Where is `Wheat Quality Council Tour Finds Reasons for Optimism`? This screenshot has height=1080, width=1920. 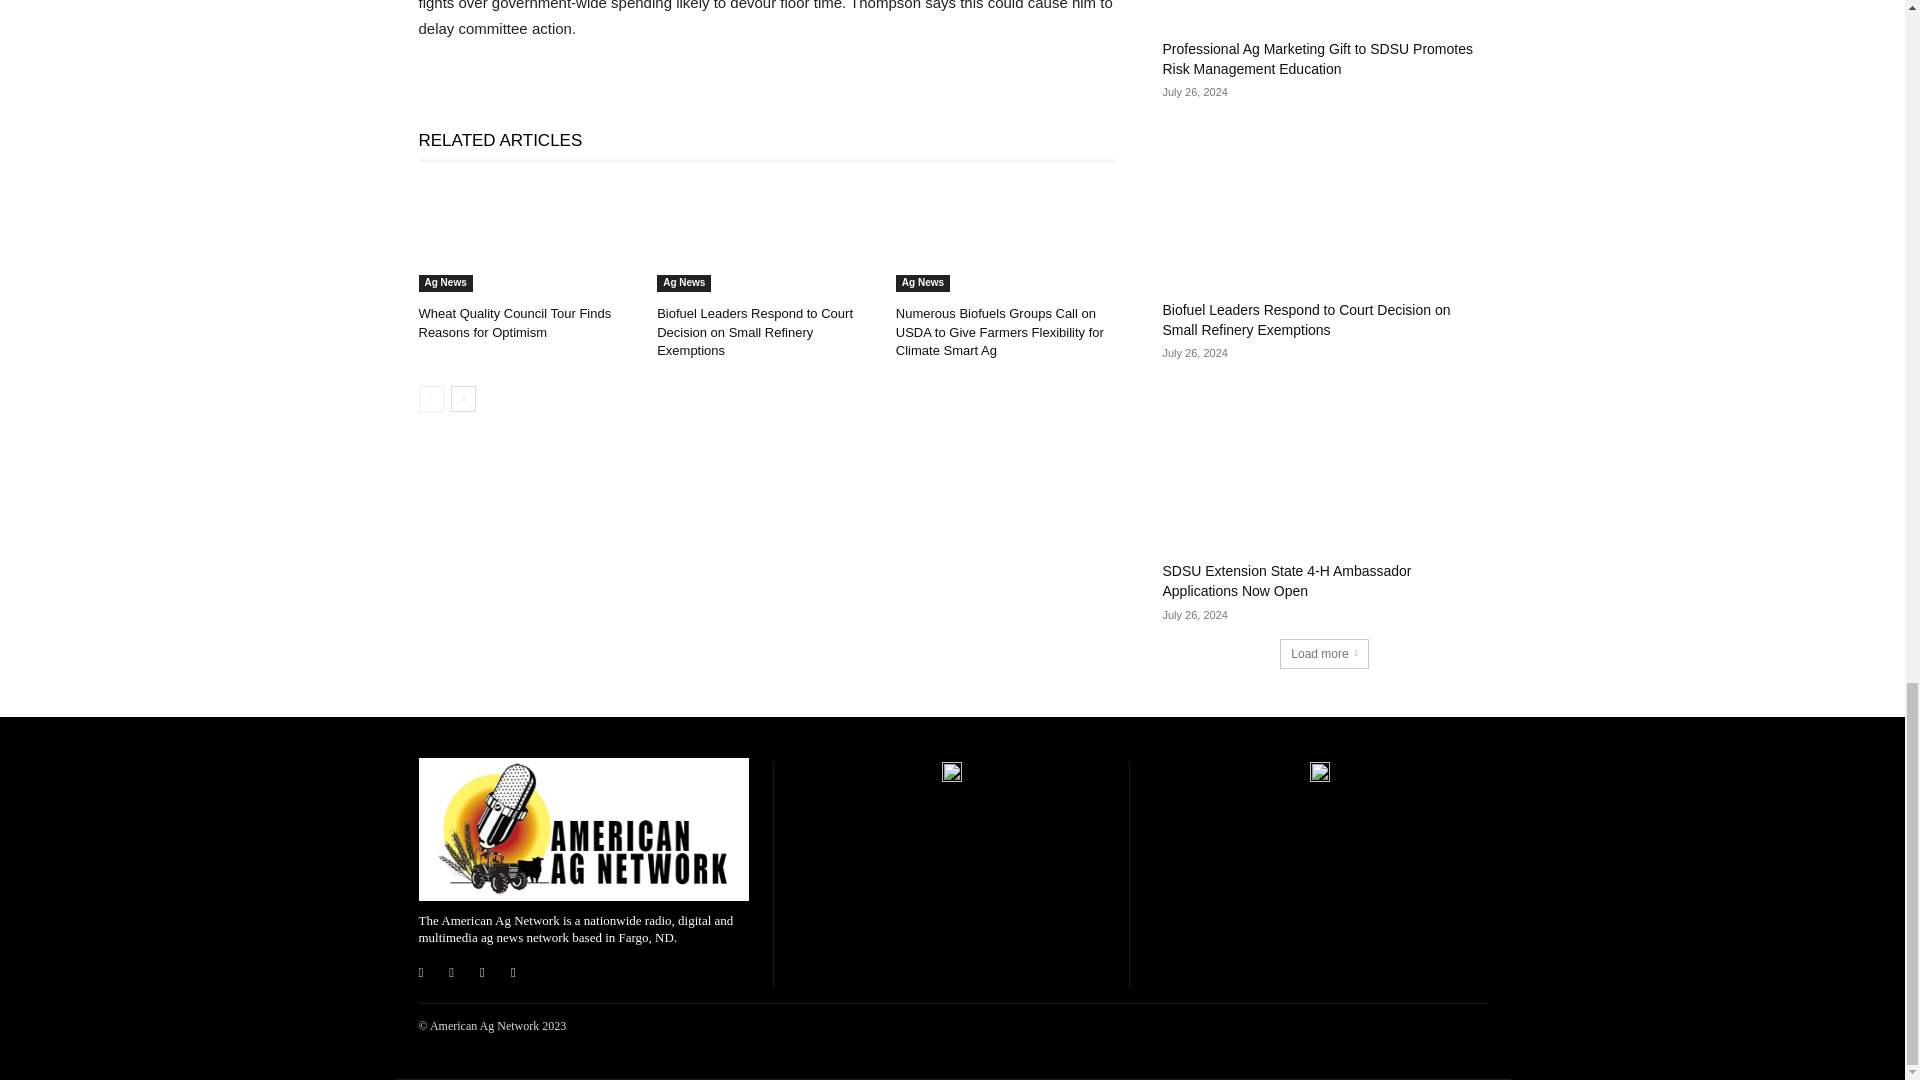
Wheat Quality Council Tour Finds Reasons for Optimism is located at coordinates (528, 236).